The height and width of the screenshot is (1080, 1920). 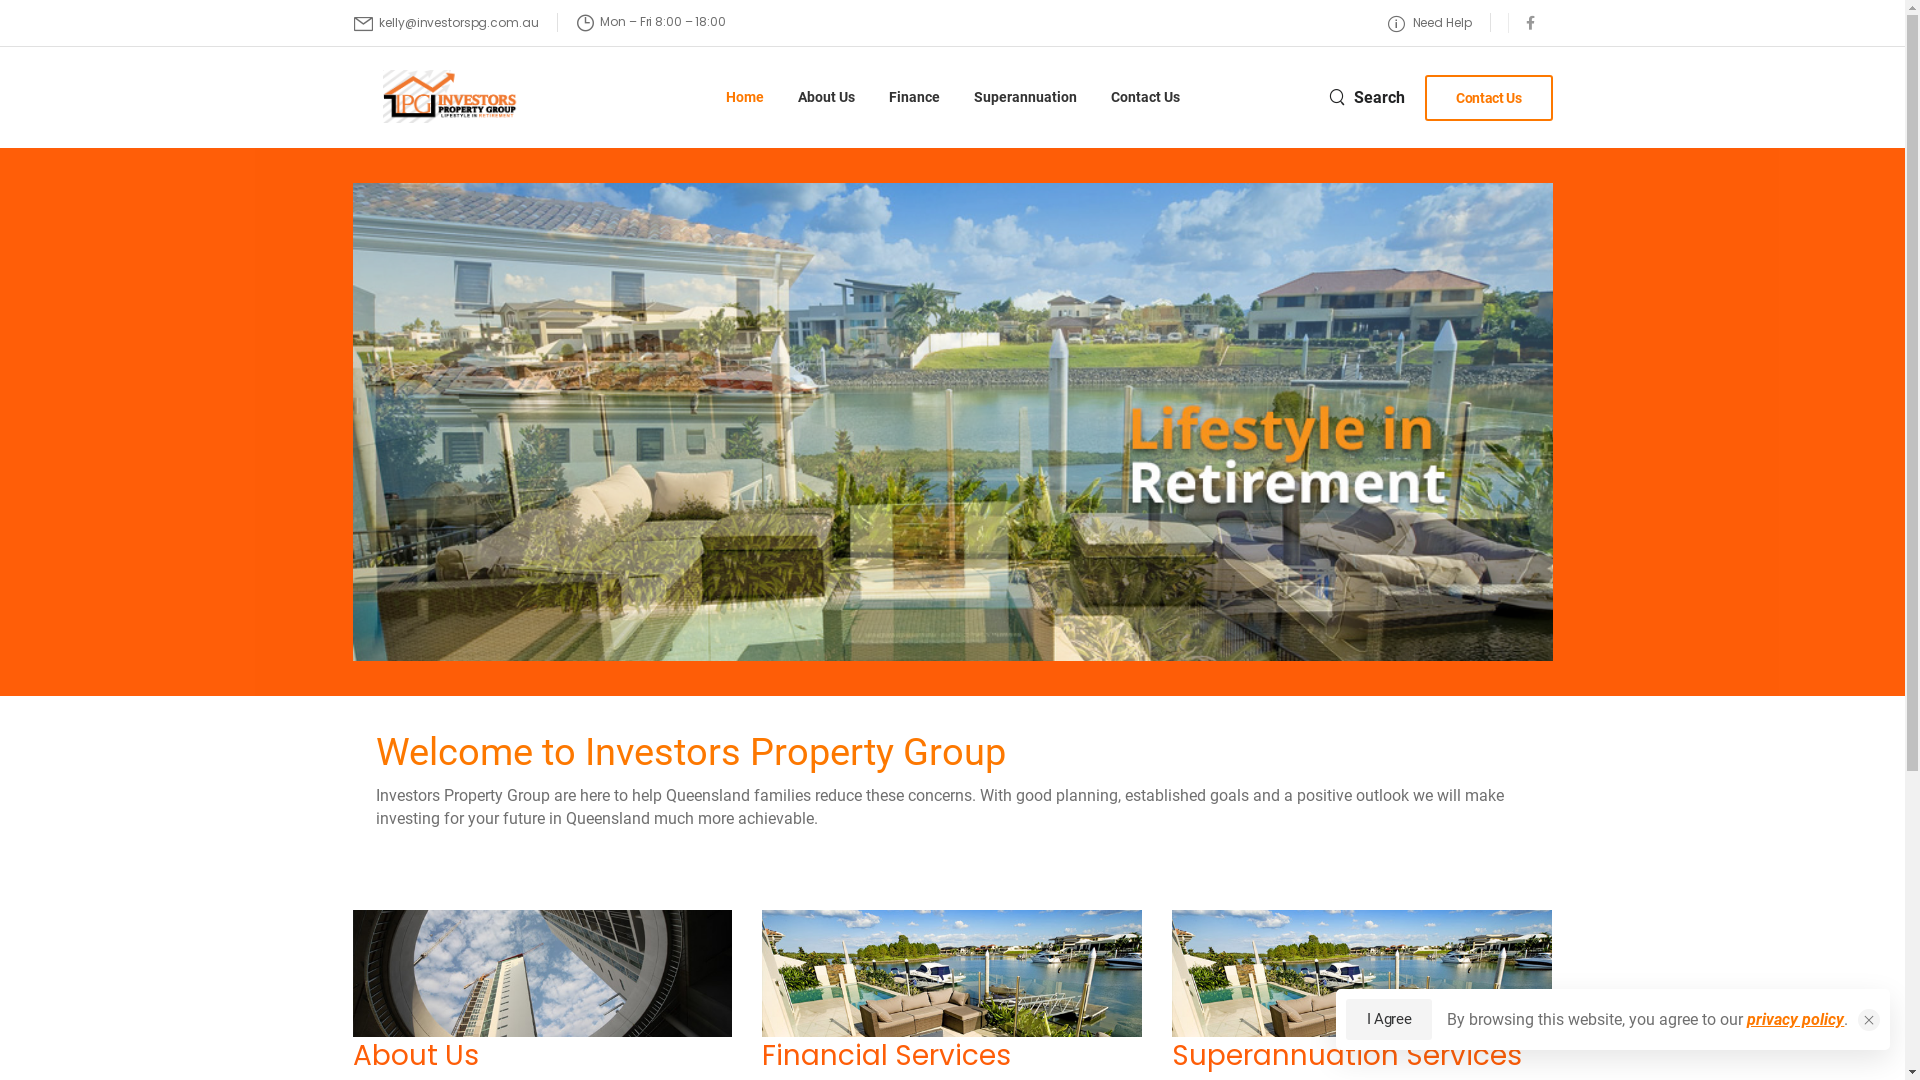 What do you see at coordinates (1144, 98) in the screenshot?
I see `Contact Us` at bounding box center [1144, 98].